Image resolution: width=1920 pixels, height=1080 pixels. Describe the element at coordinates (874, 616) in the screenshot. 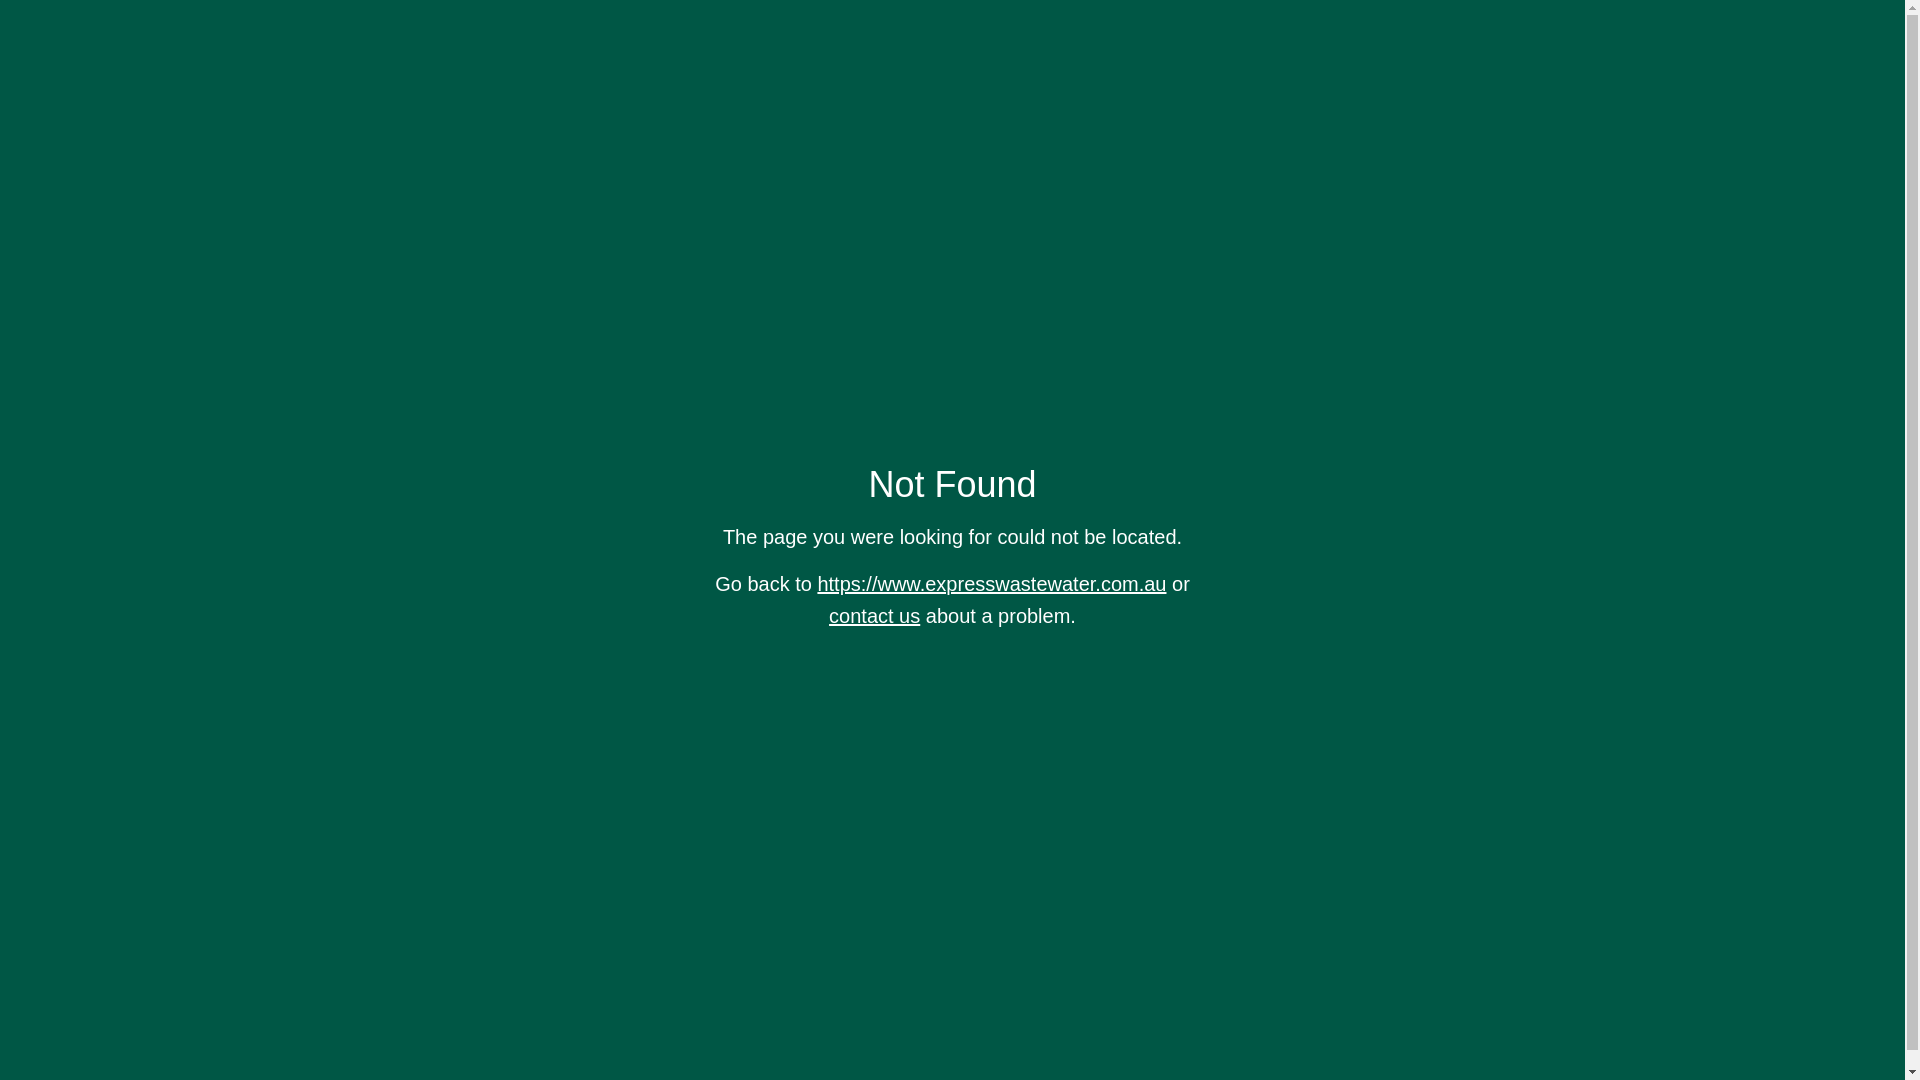

I see `contact us` at that location.